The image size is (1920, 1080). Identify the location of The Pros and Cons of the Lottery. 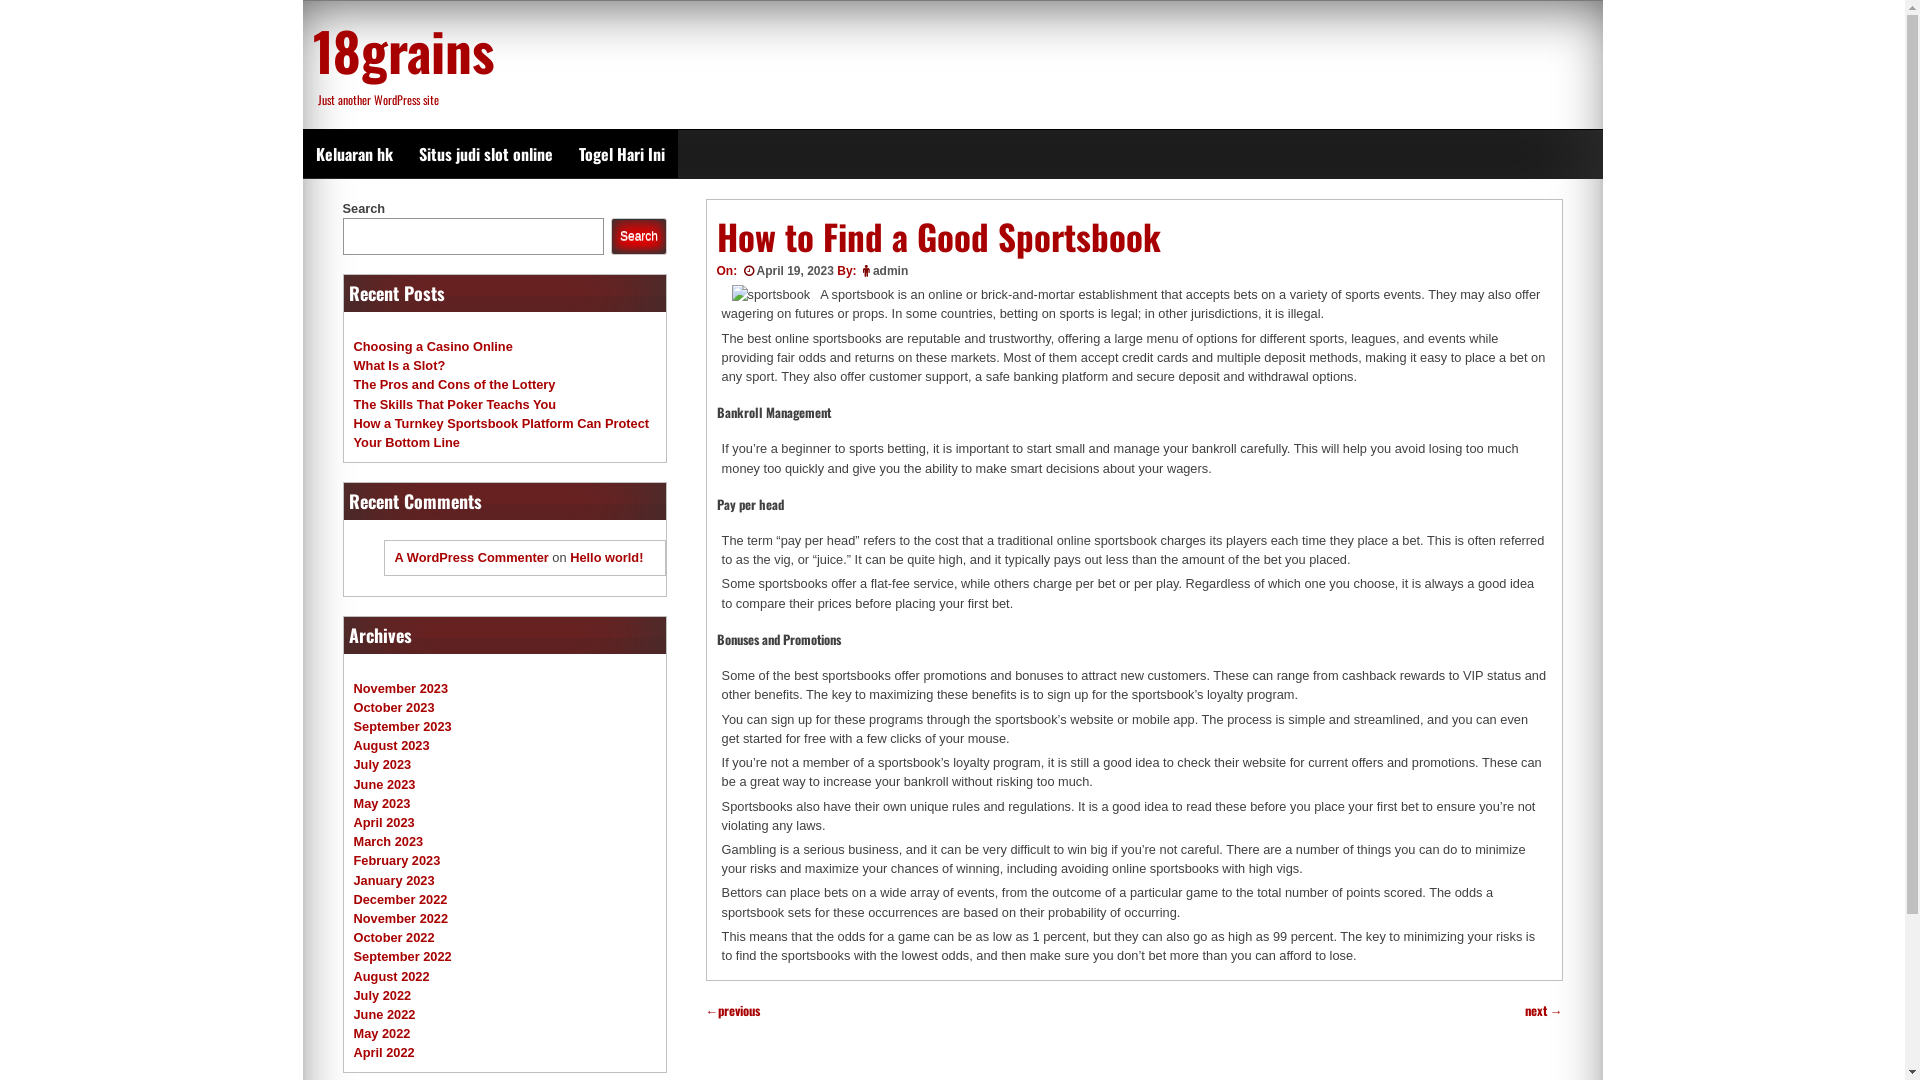
(455, 384).